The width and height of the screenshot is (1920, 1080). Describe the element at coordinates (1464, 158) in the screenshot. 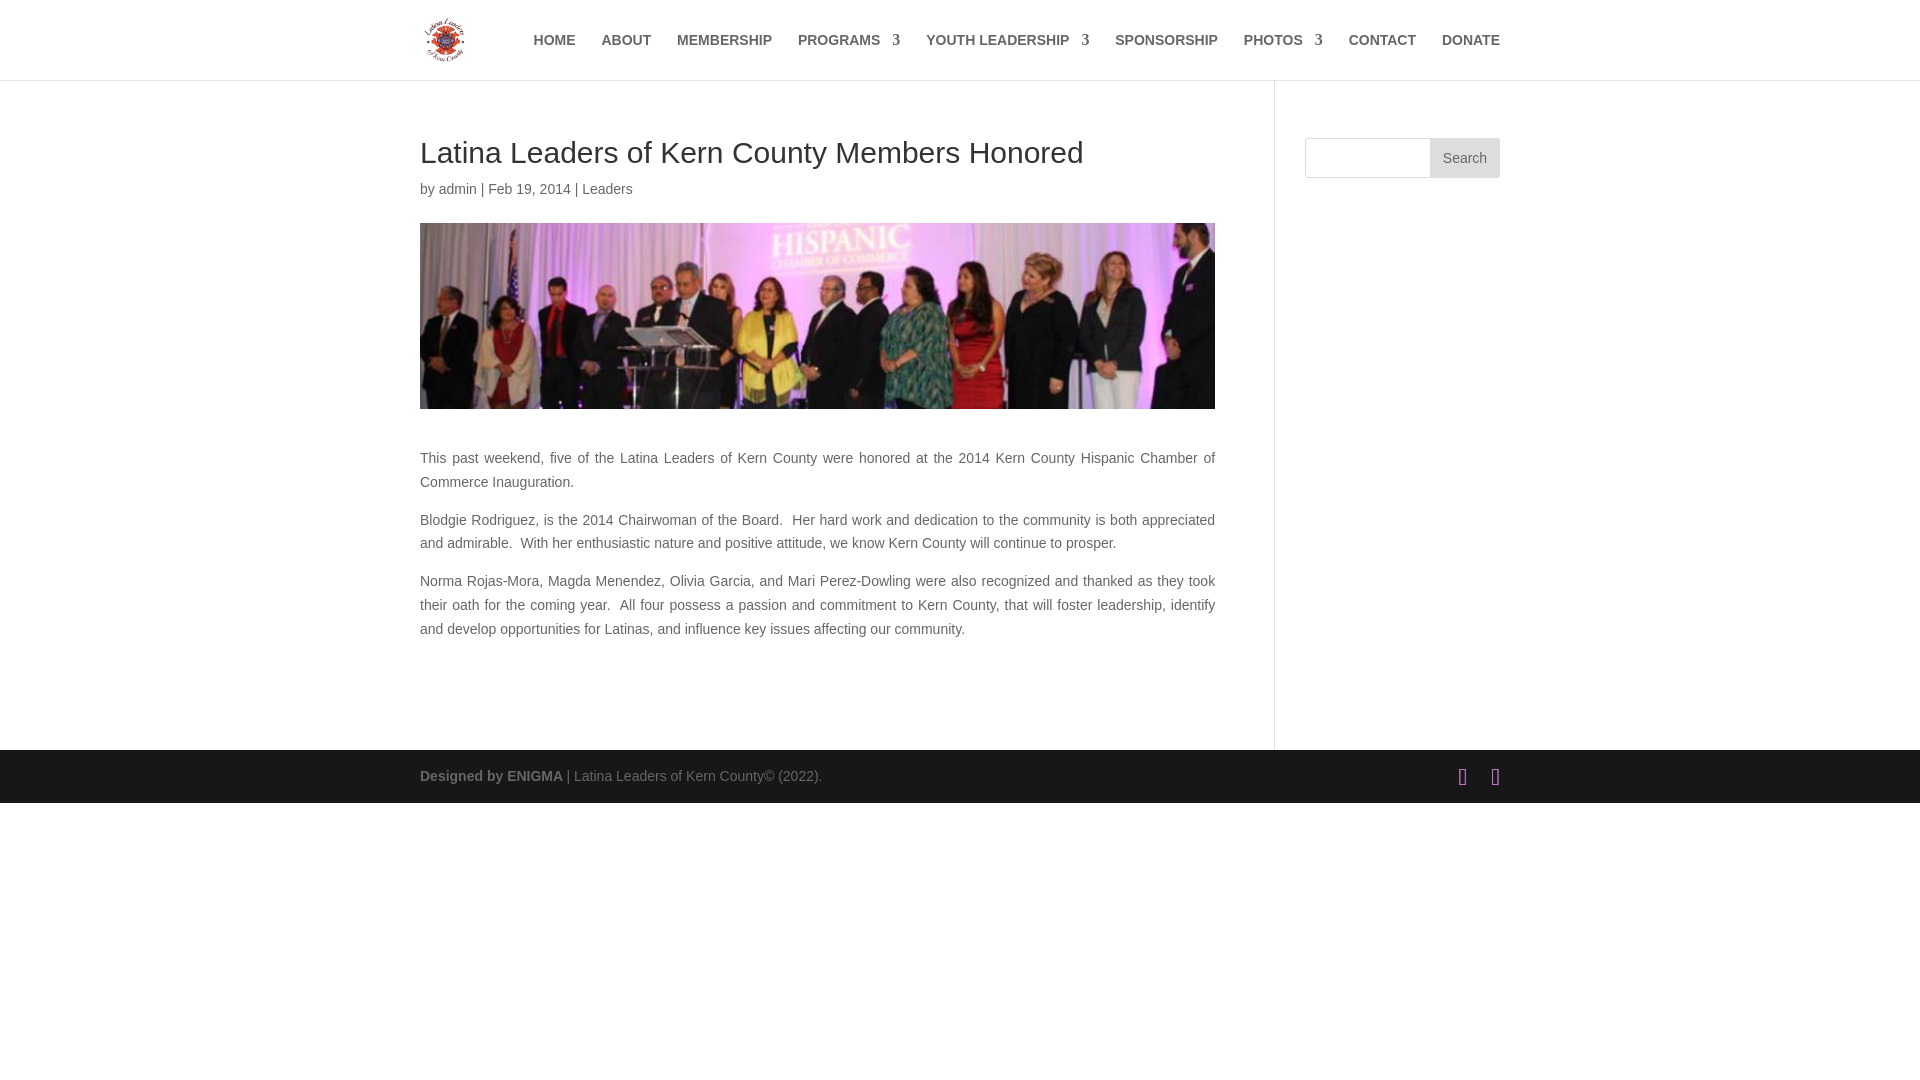

I see `Search` at that location.